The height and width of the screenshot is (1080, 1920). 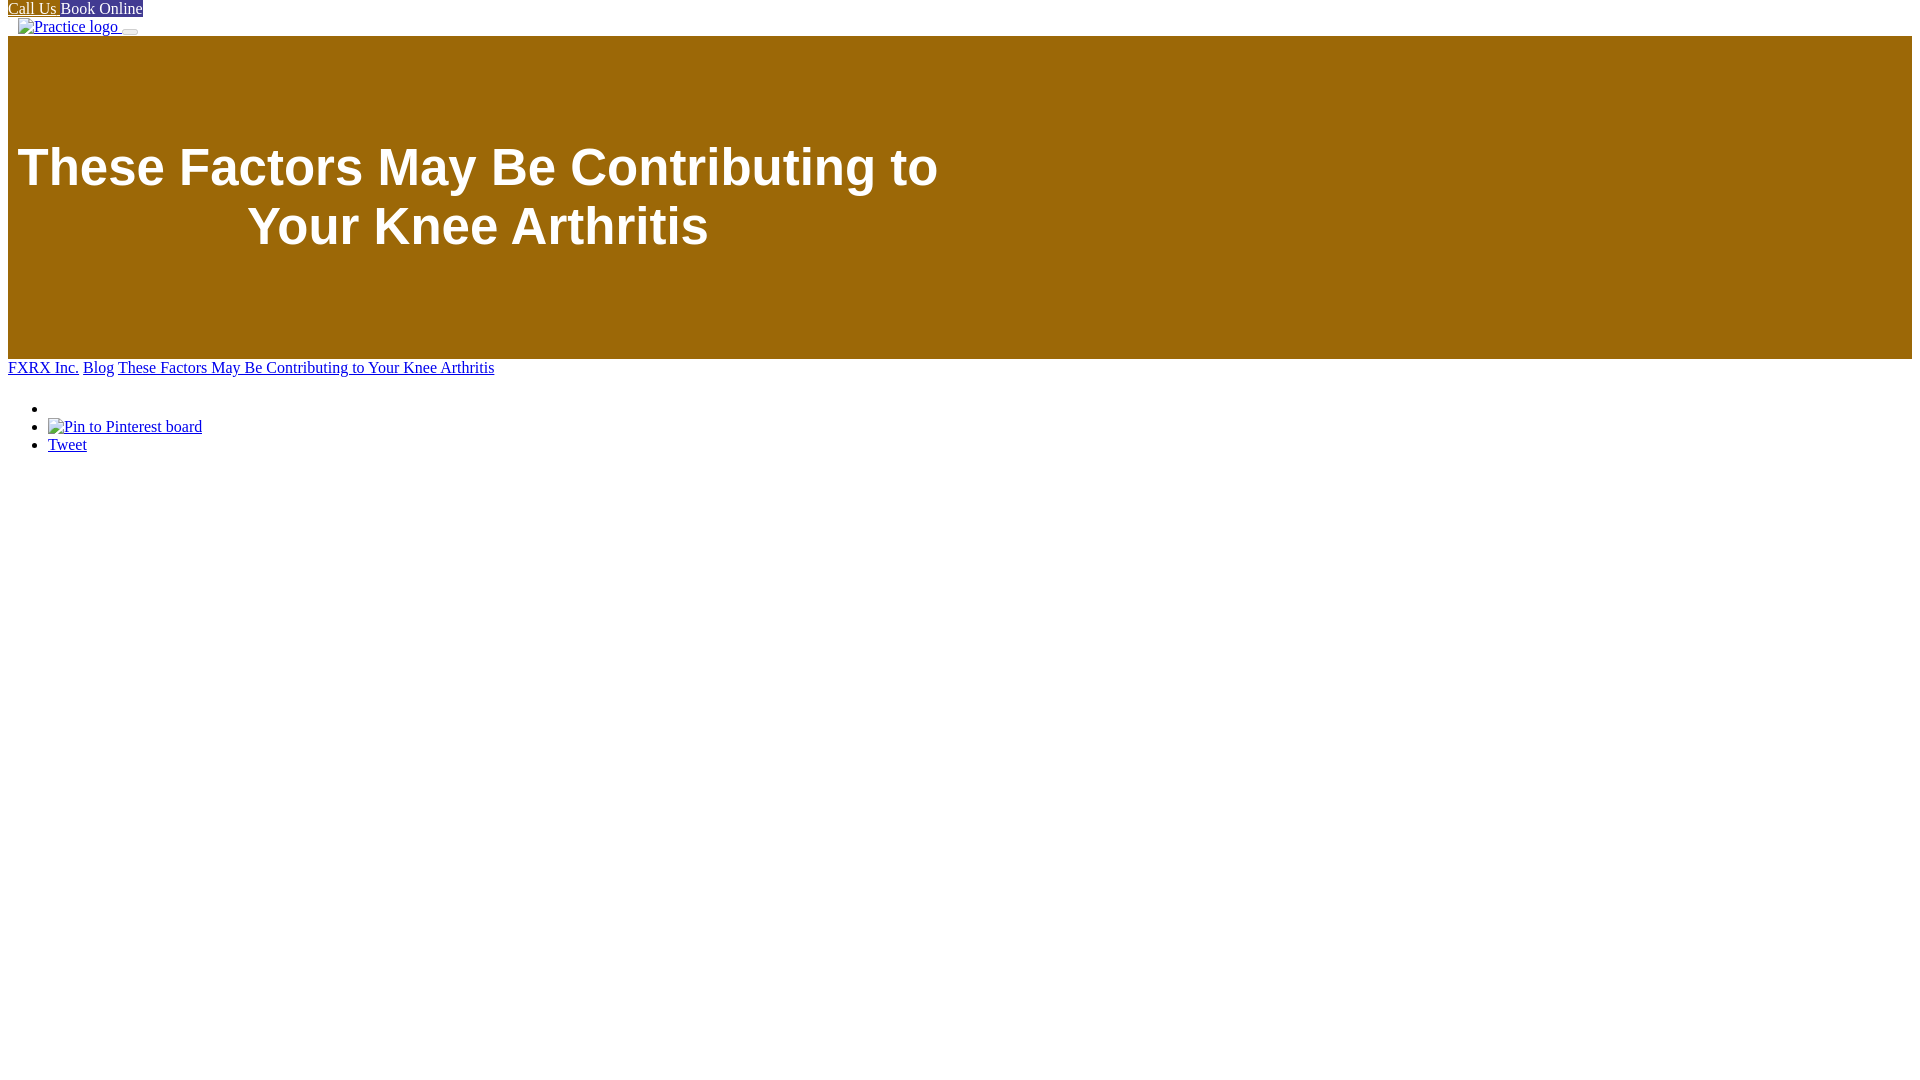 What do you see at coordinates (67, 444) in the screenshot?
I see `Tweet` at bounding box center [67, 444].